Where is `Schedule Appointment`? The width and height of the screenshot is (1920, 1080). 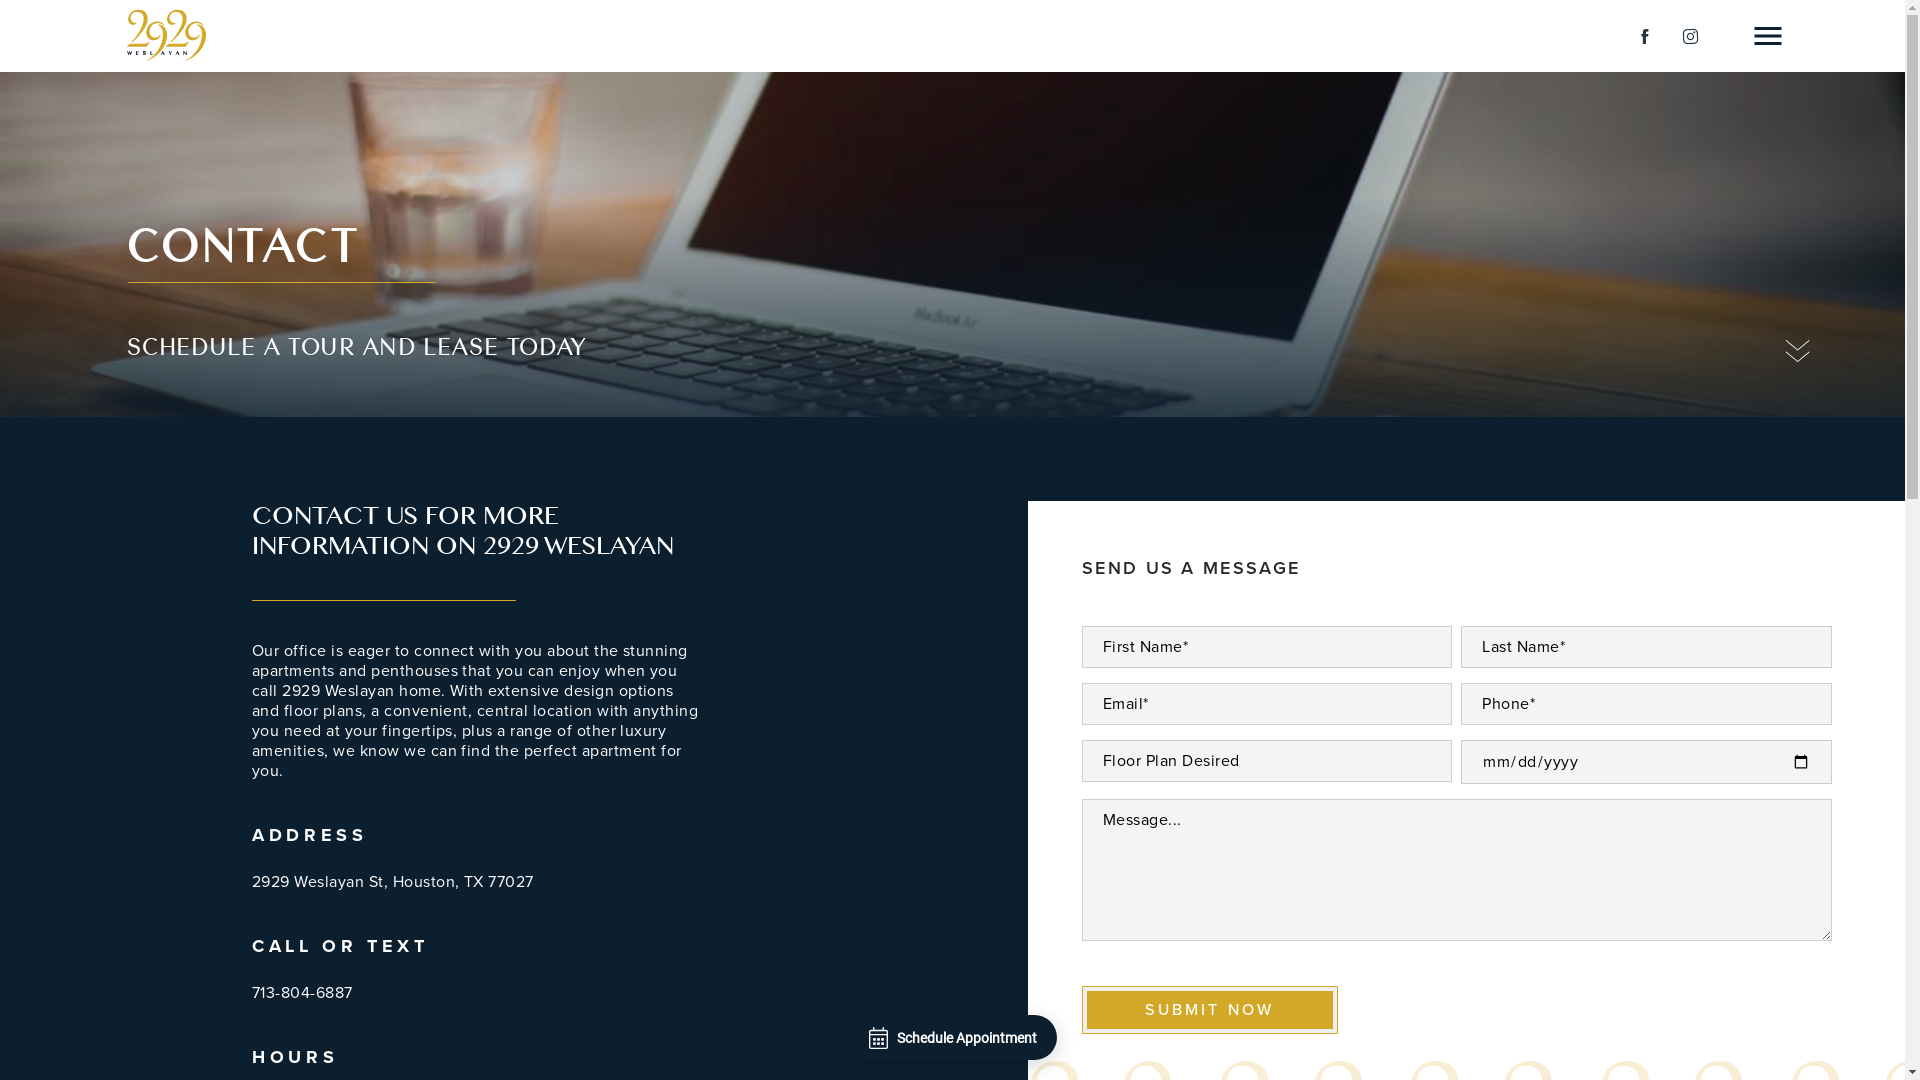
Schedule Appointment is located at coordinates (952, 1038).